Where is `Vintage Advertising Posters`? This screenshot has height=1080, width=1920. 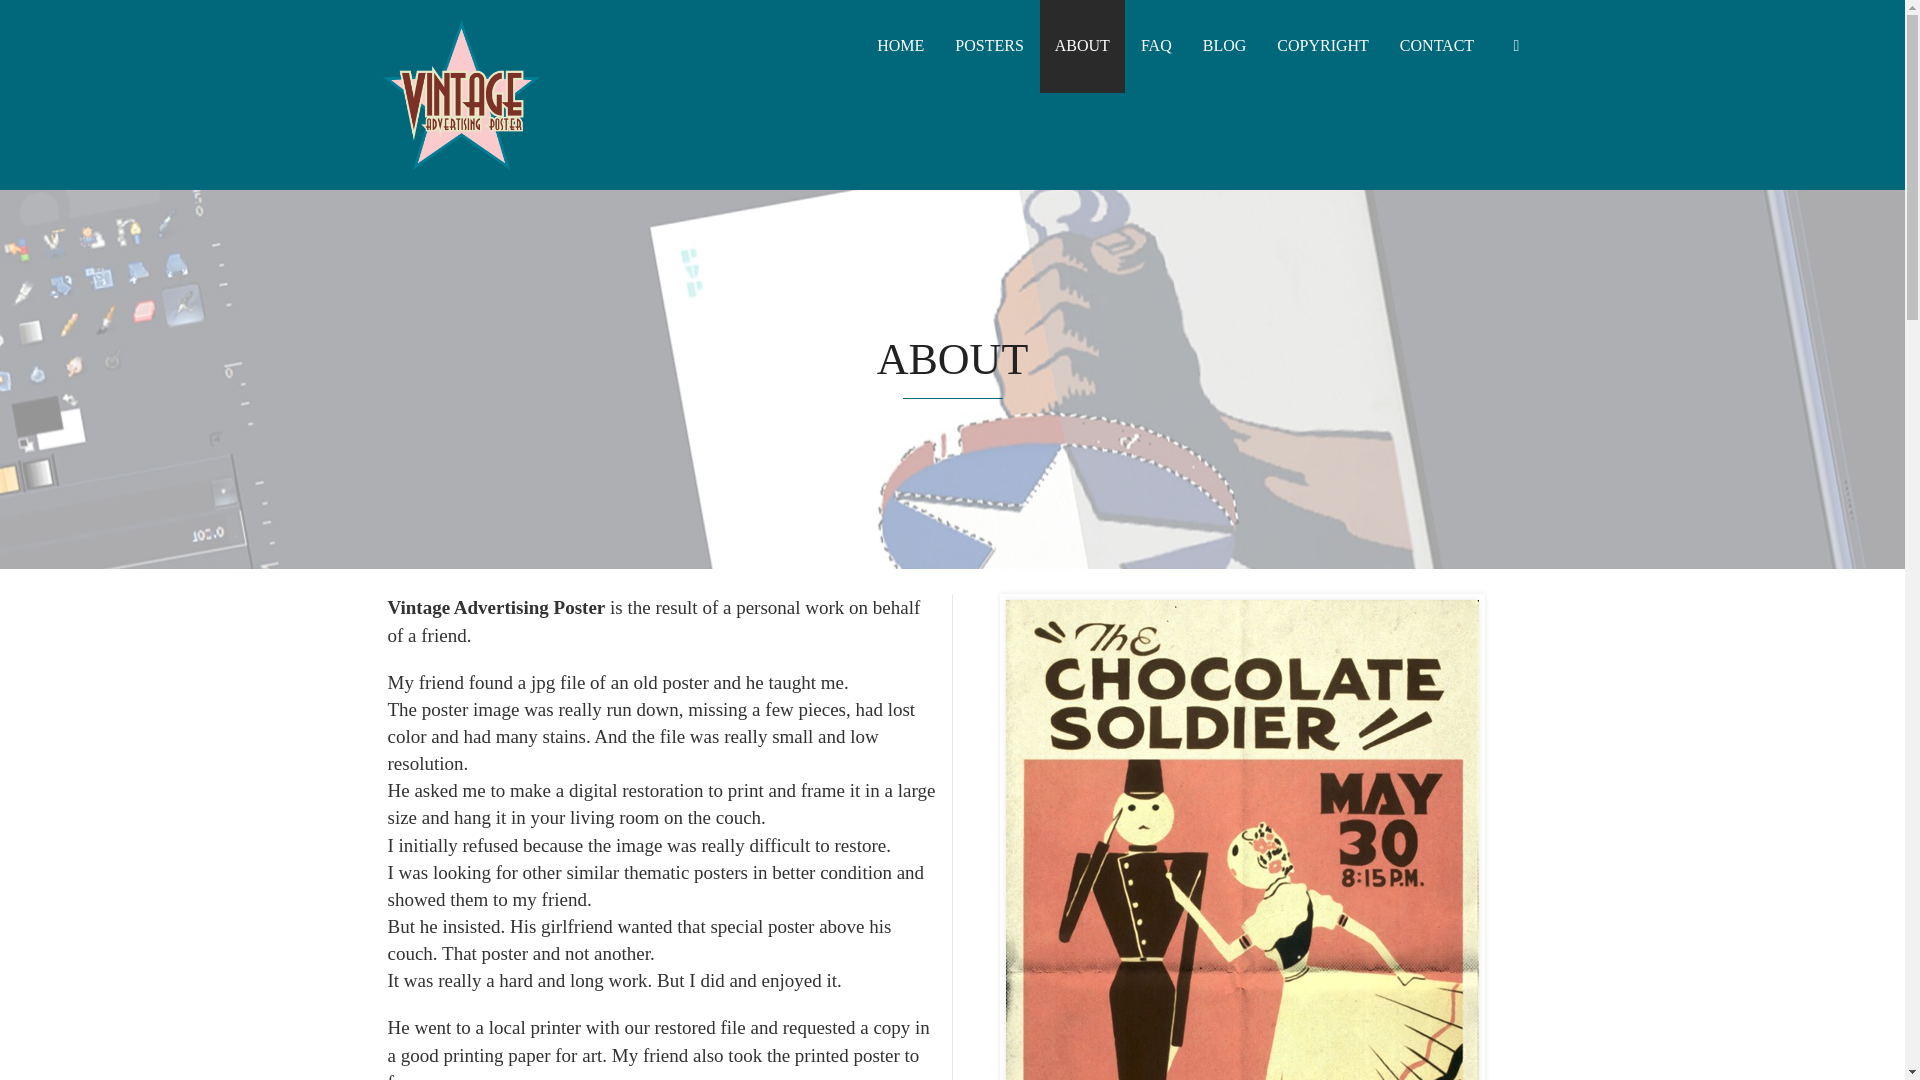
Vintage Advertising Posters is located at coordinates (460, 92).